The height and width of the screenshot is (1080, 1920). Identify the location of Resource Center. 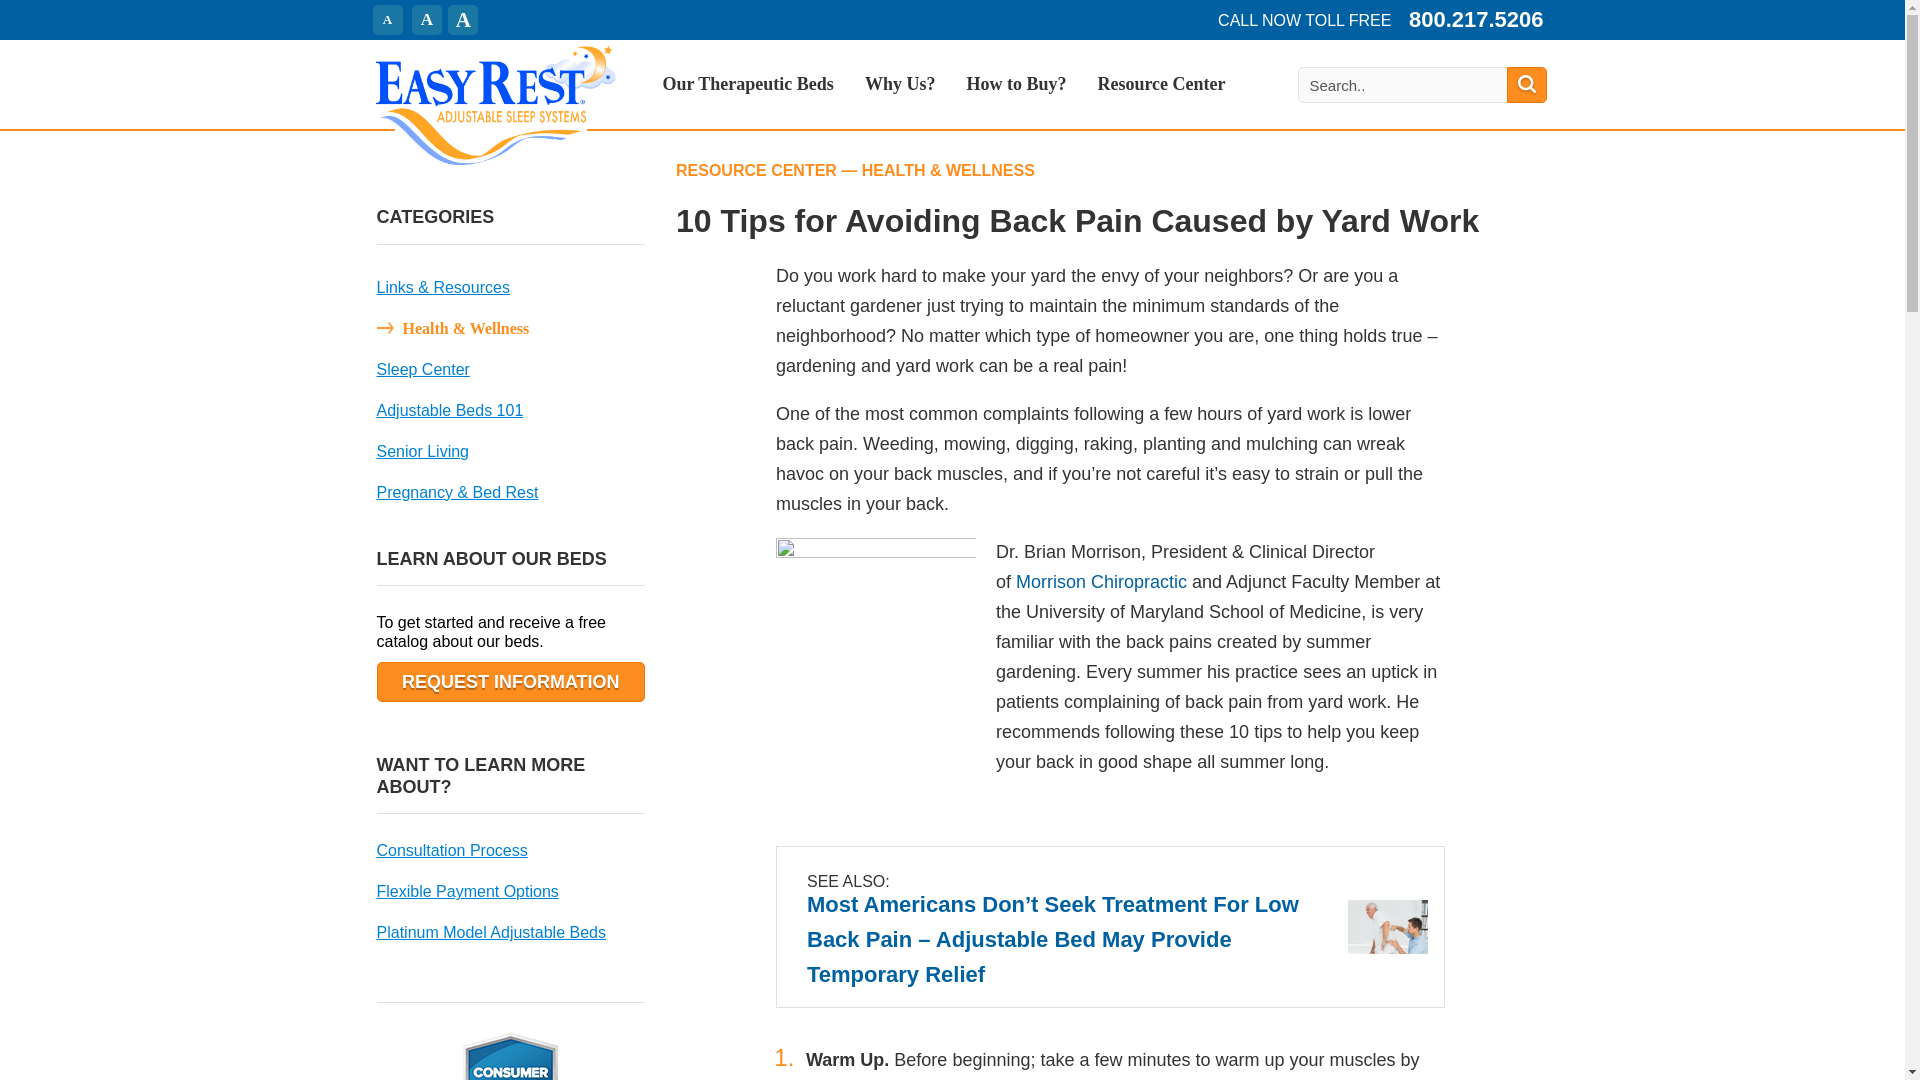
(1160, 101).